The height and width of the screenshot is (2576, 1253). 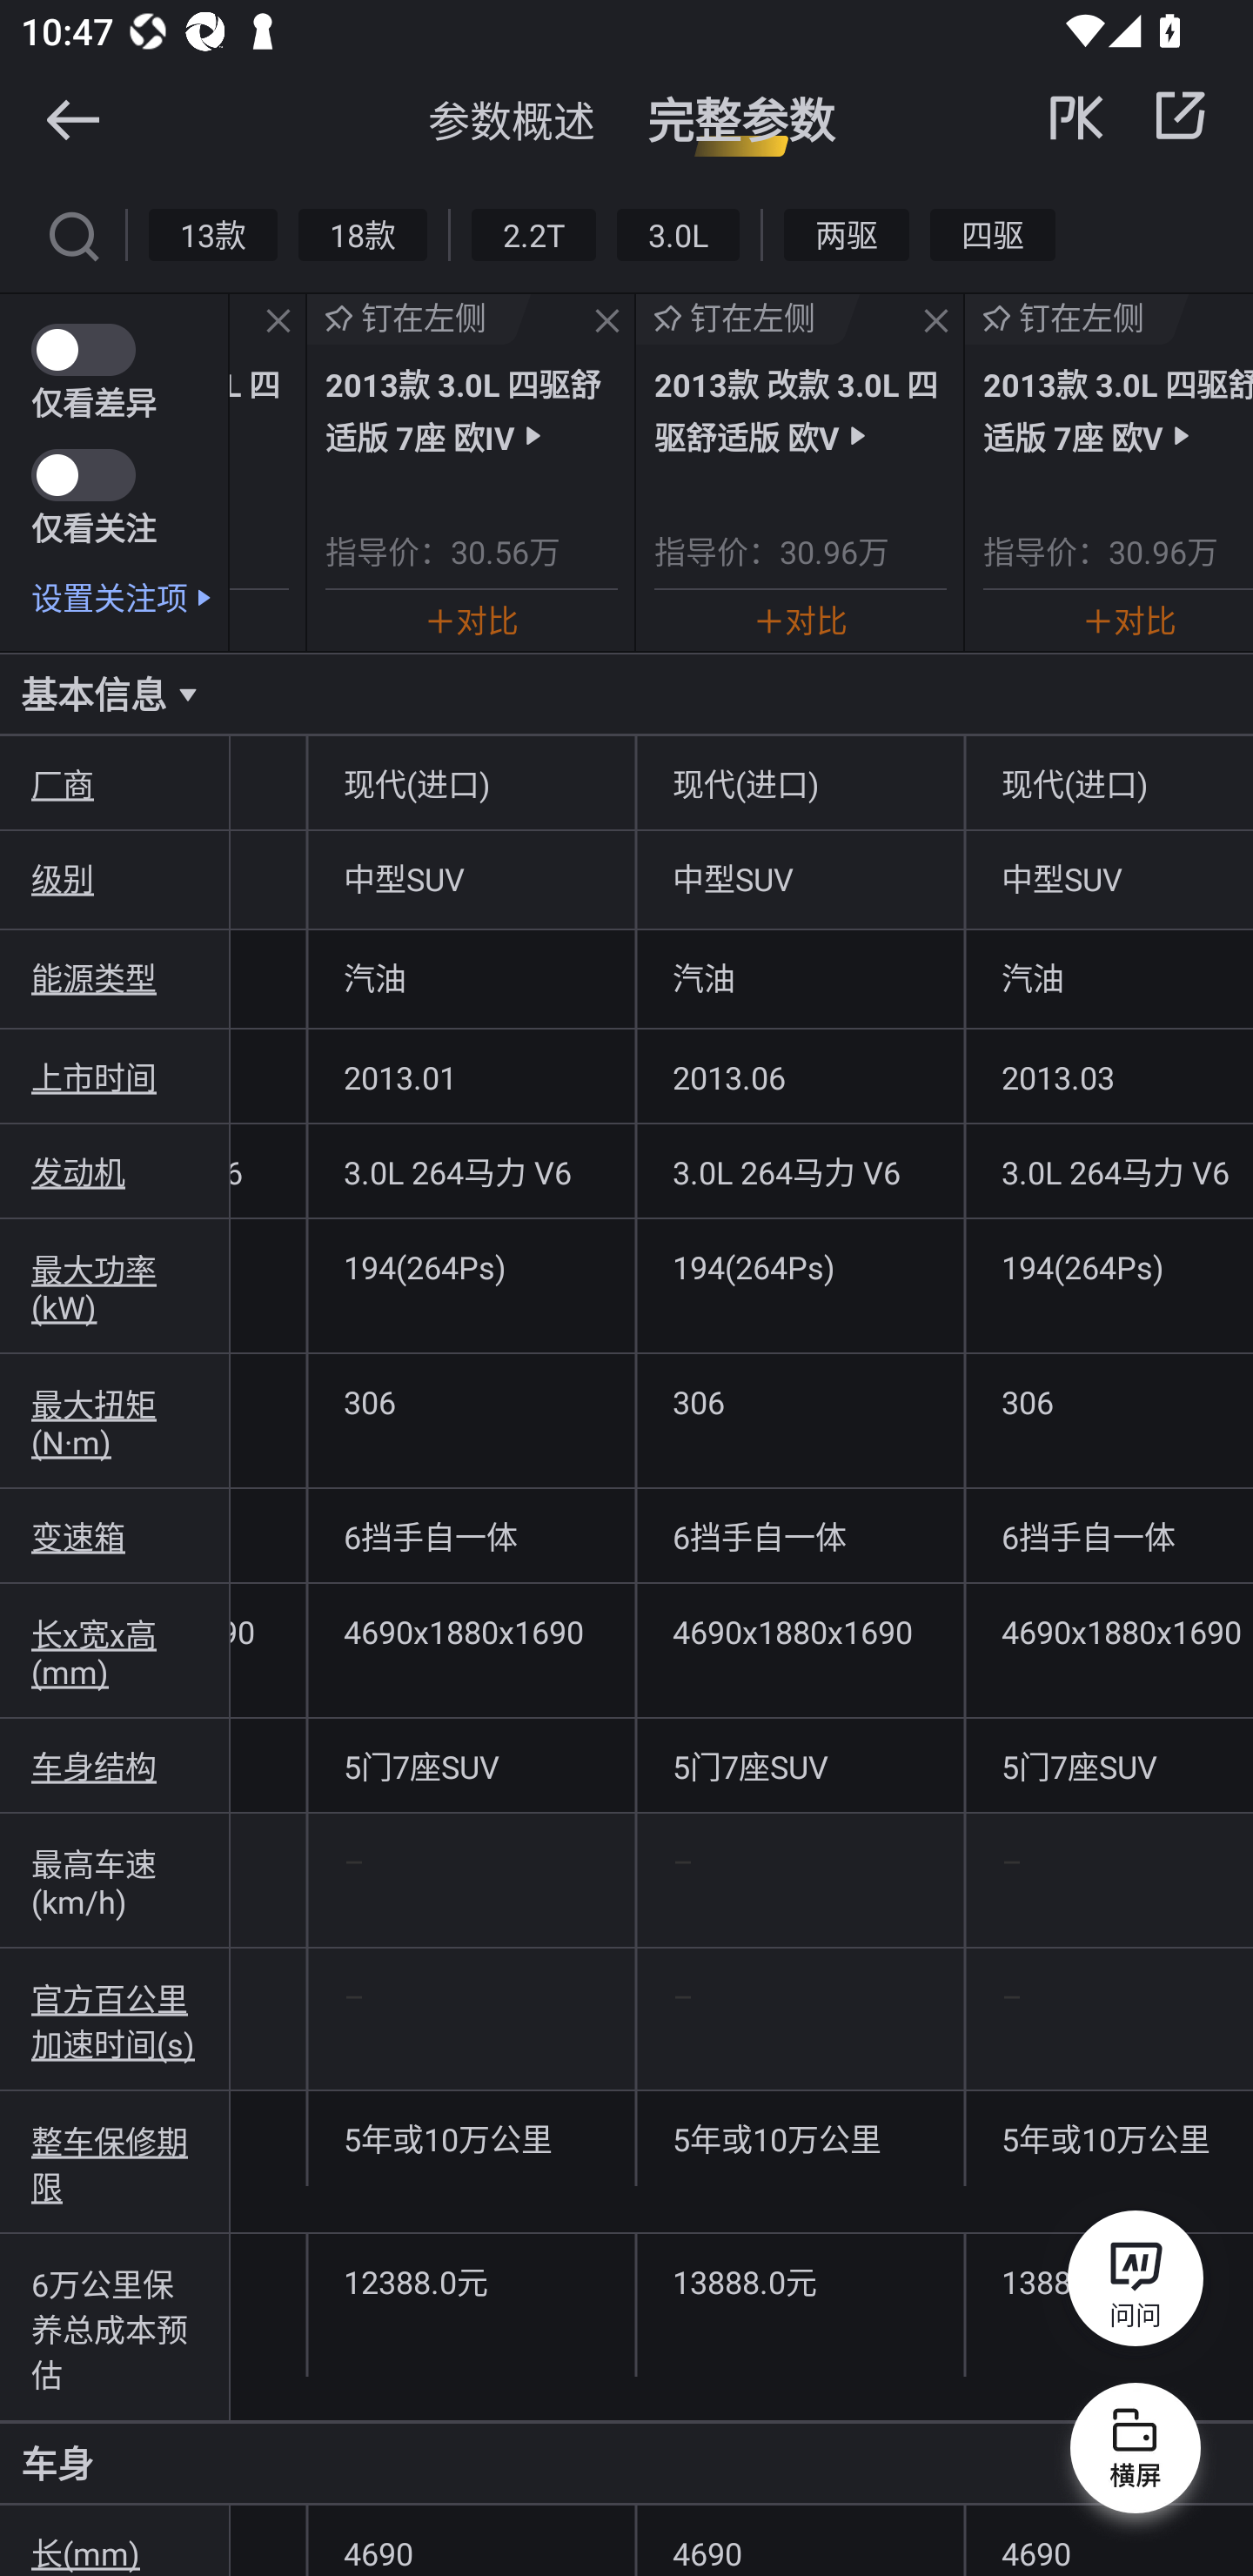 What do you see at coordinates (472, 1401) in the screenshot?
I see `306` at bounding box center [472, 1401].